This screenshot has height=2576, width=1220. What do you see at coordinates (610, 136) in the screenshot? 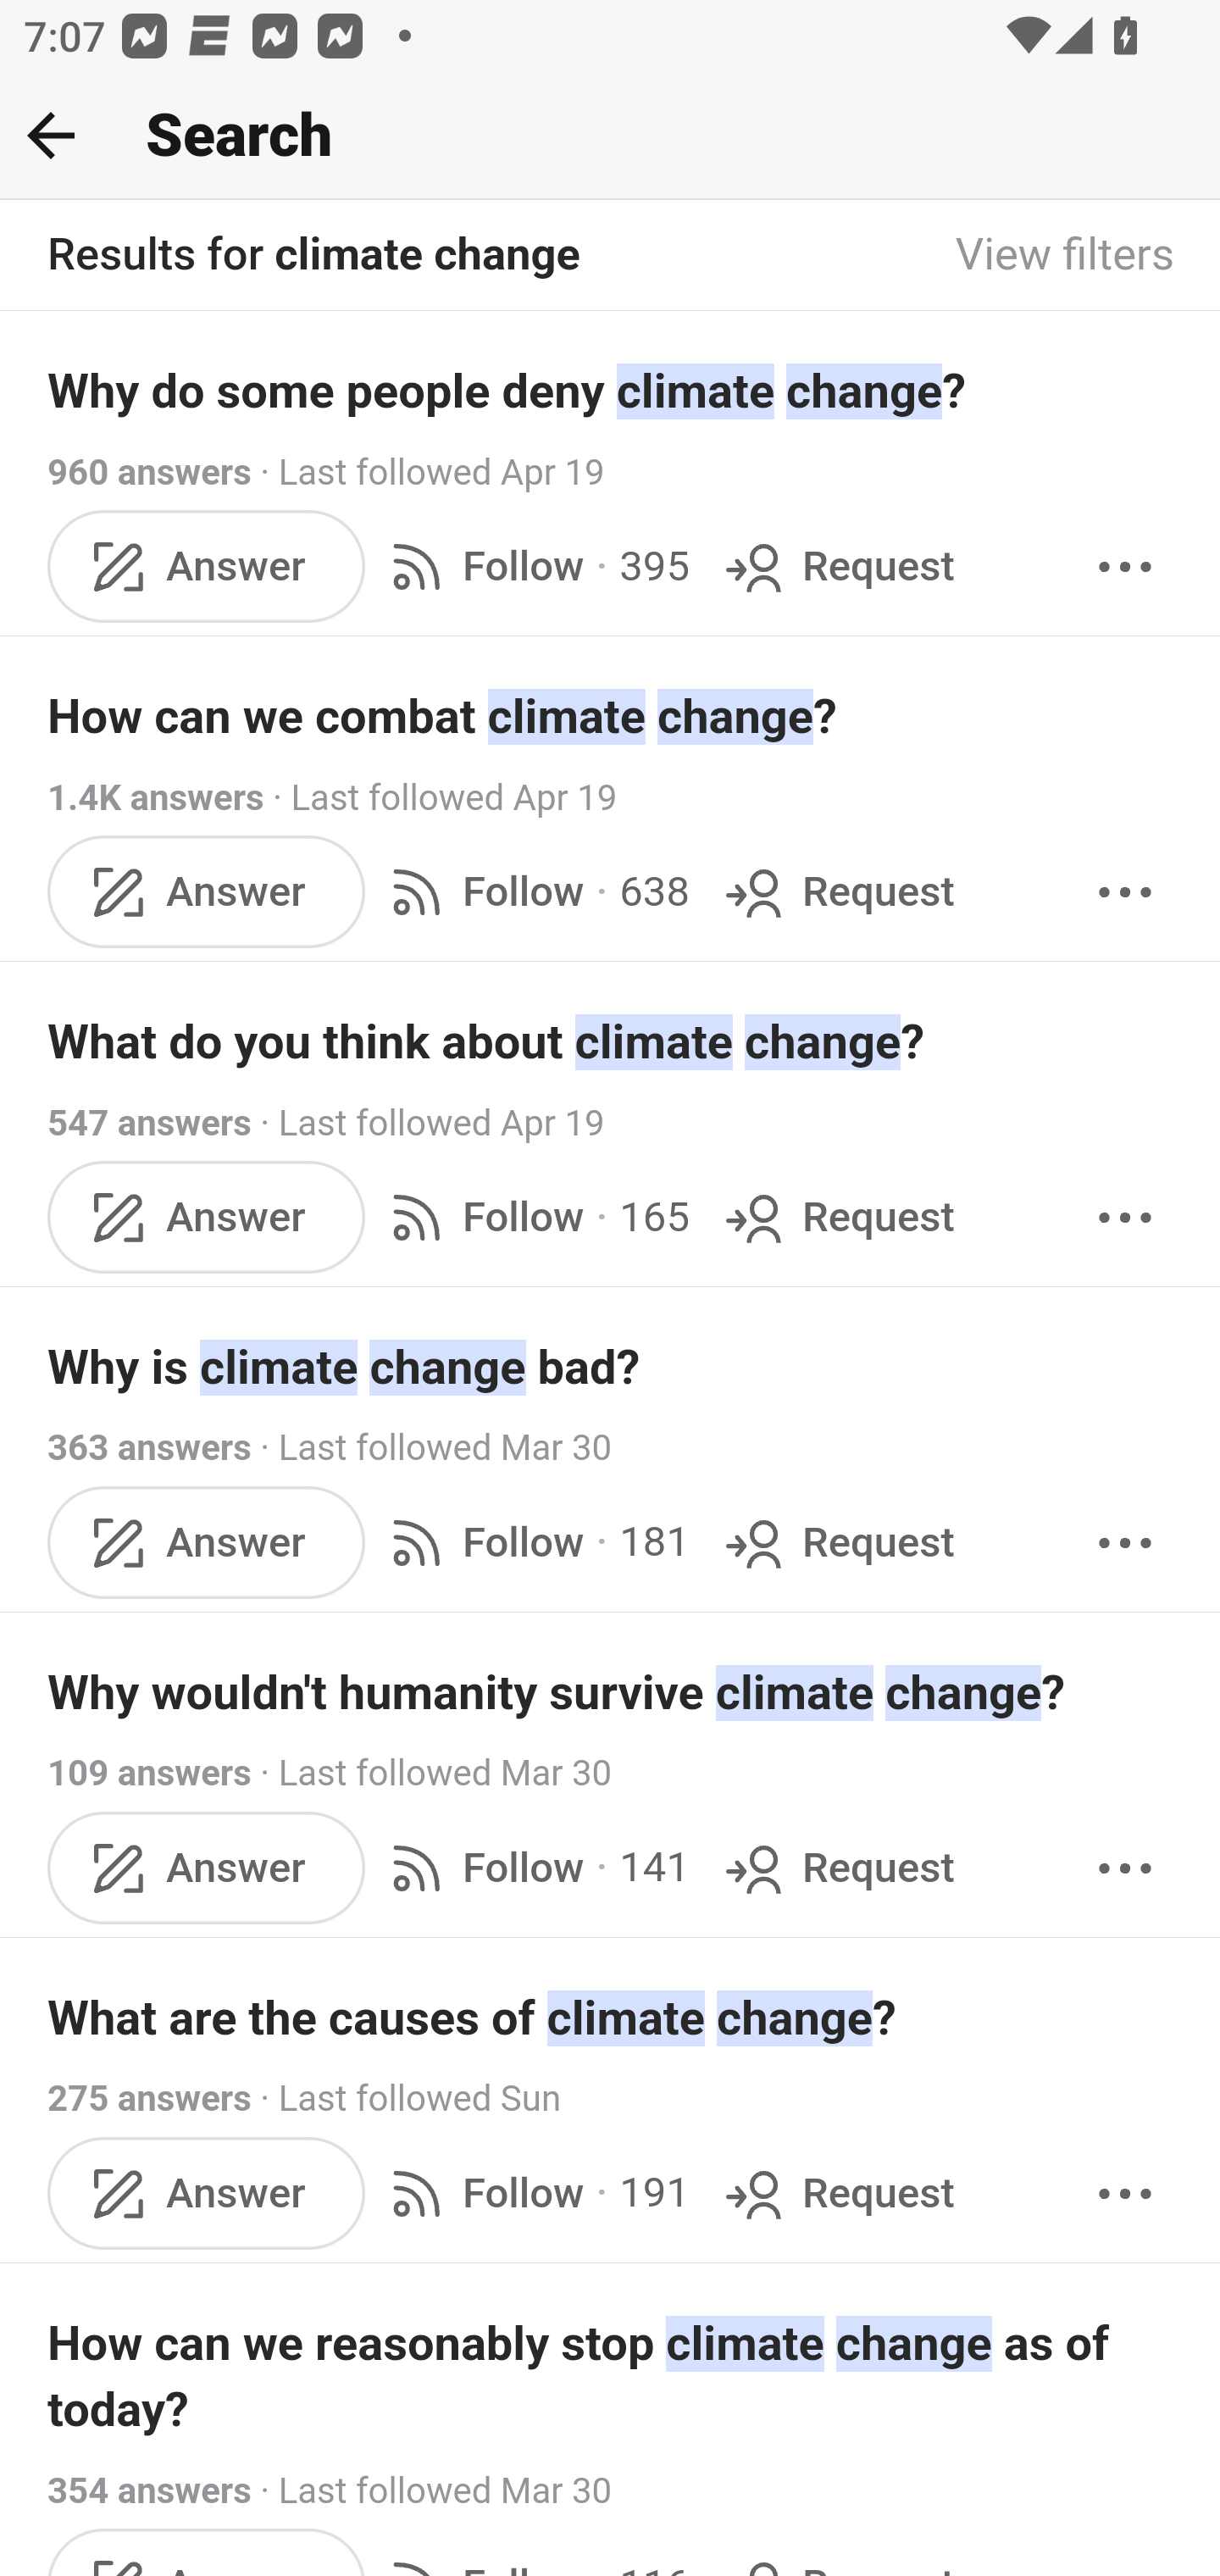
I see `Back Search` at bounding box center [610, 136].